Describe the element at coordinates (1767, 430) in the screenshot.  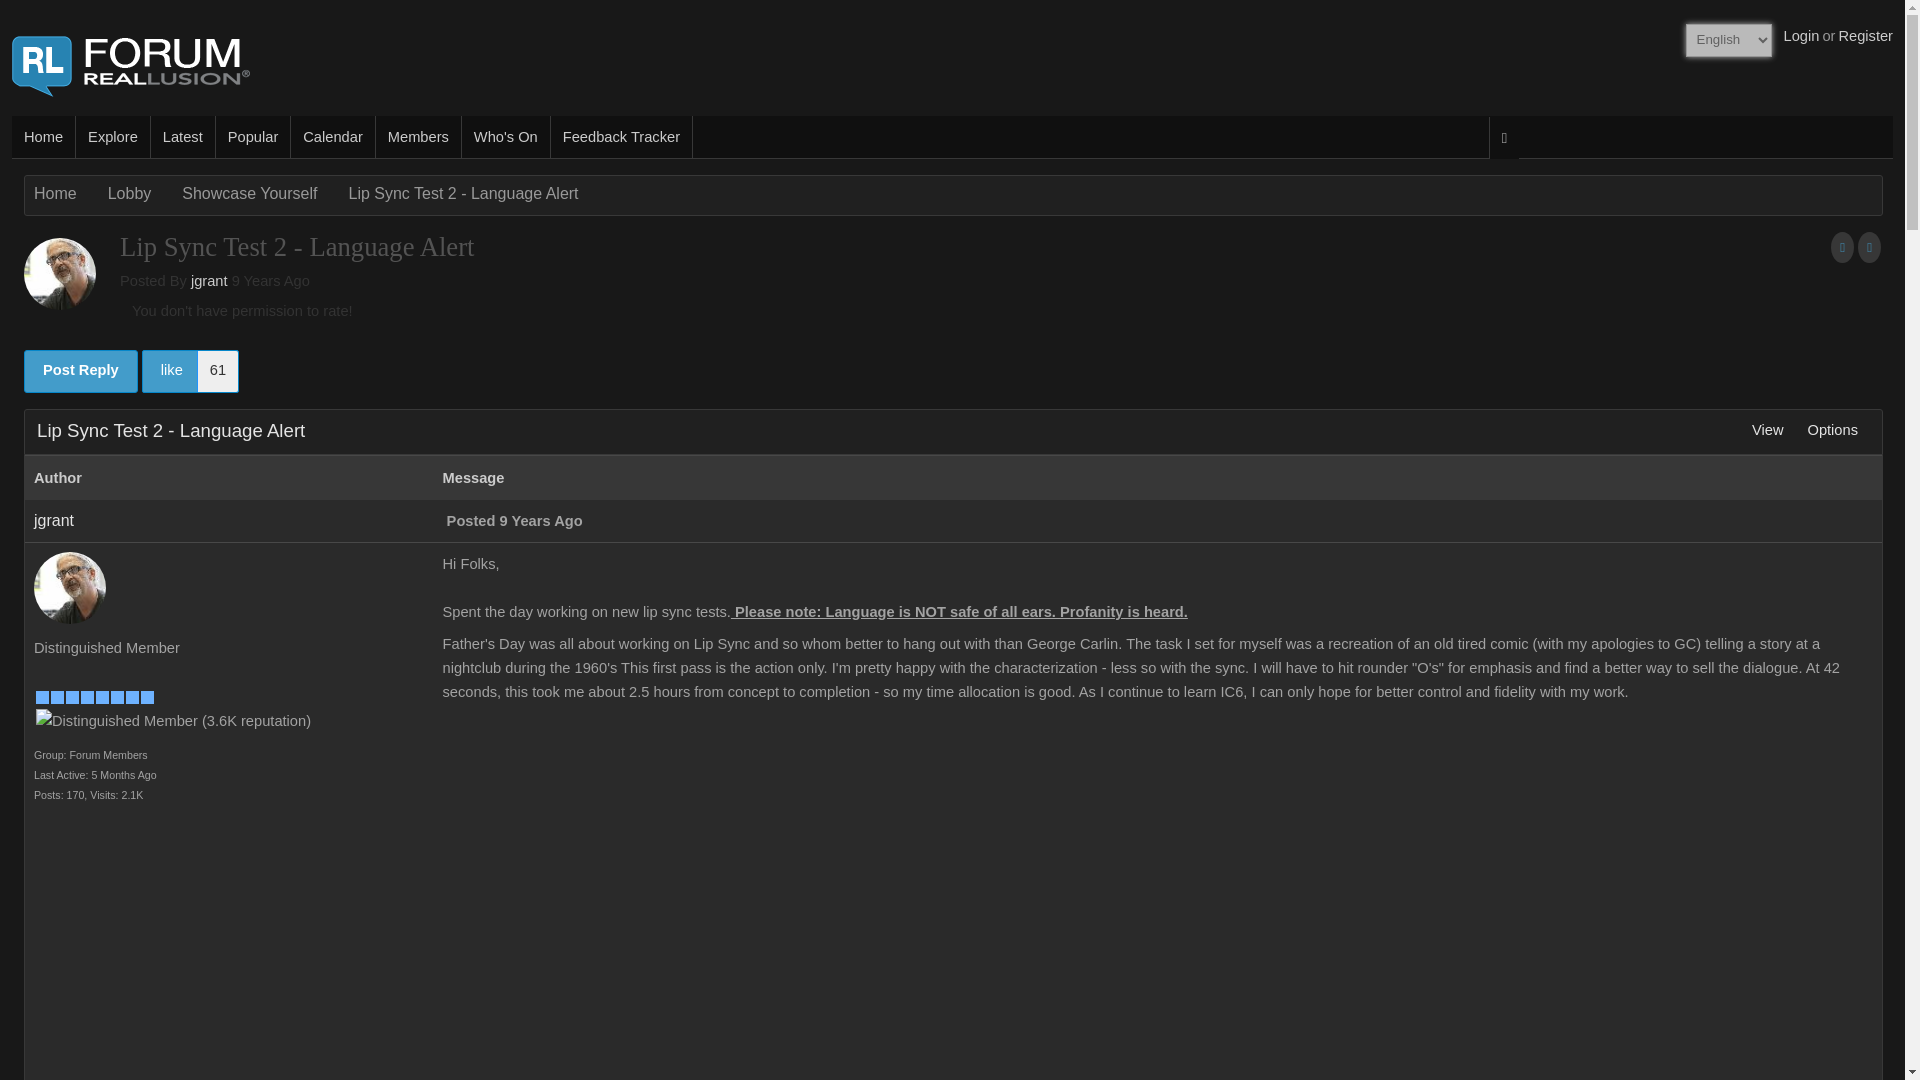
I see `View` at that location.